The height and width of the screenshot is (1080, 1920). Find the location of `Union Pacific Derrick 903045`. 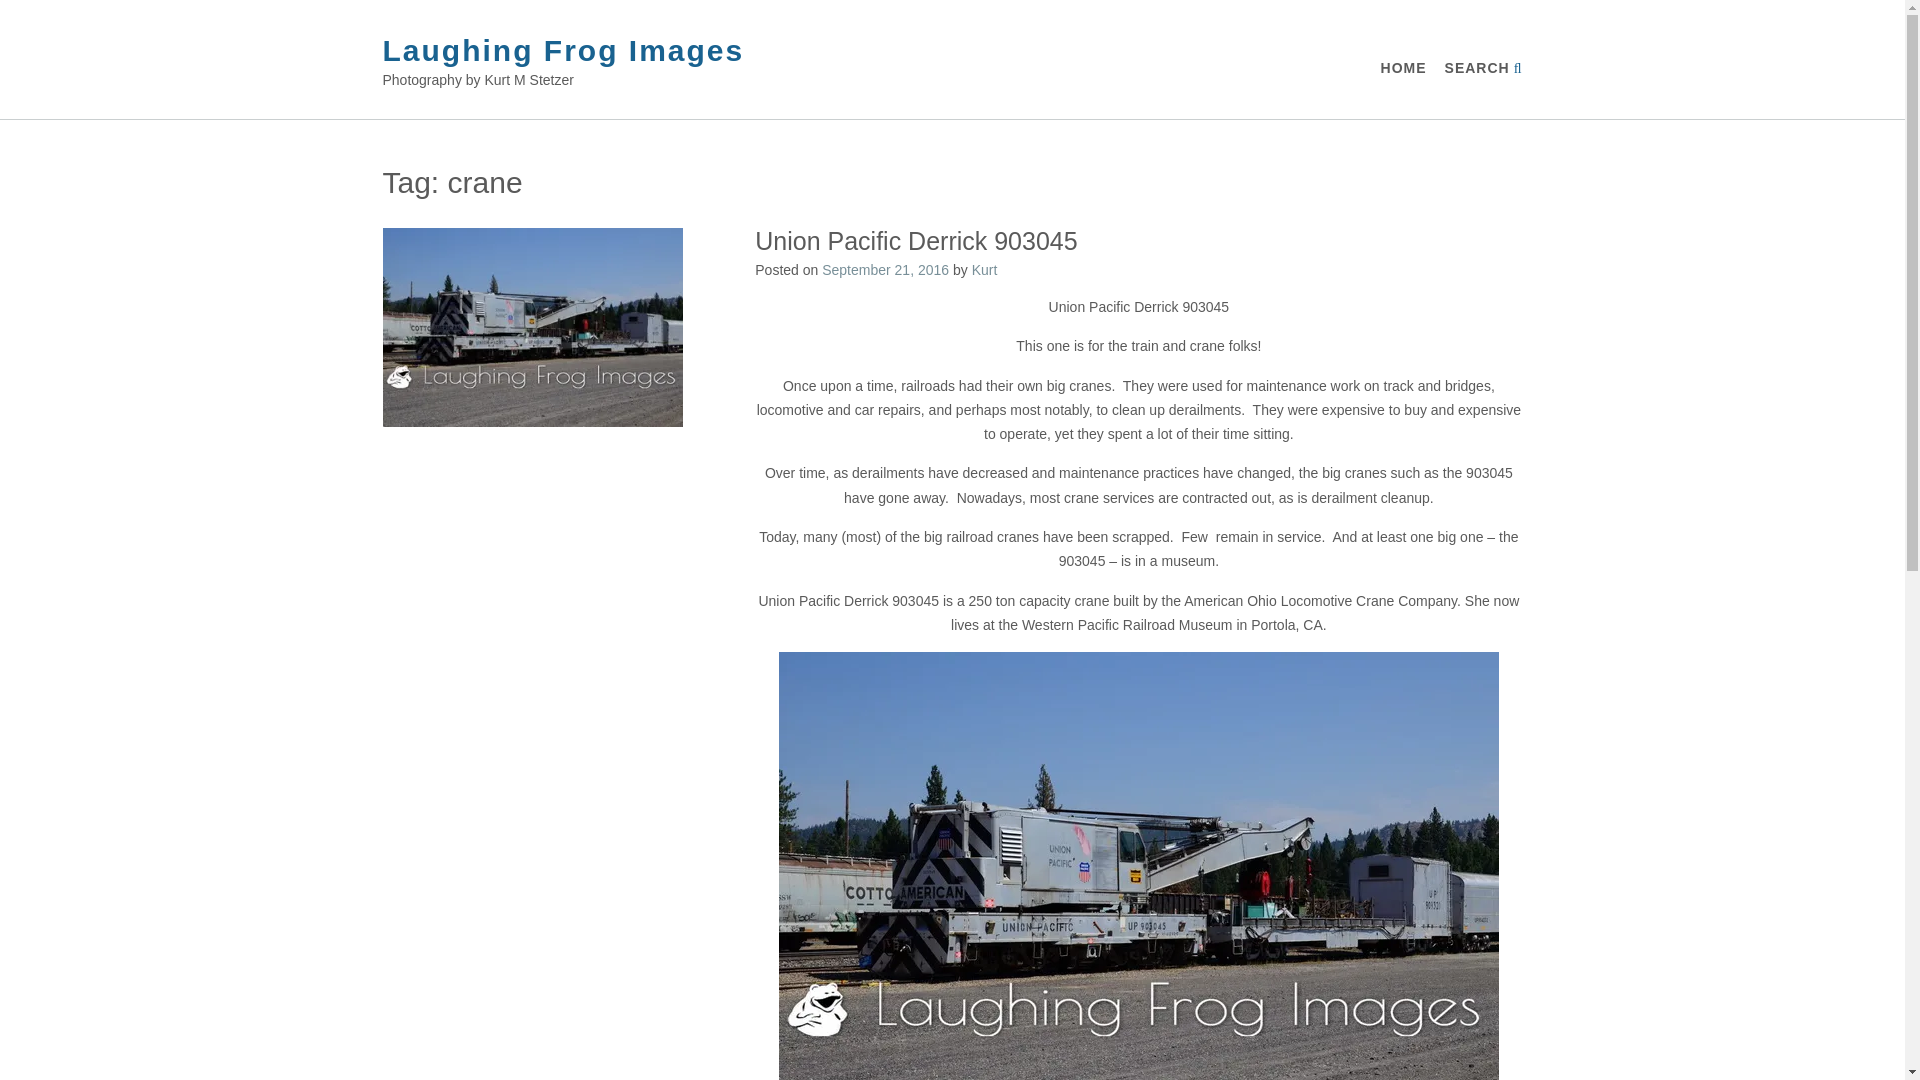

Union Pacific Derrick 903045 is located at coordinates (916, 240).